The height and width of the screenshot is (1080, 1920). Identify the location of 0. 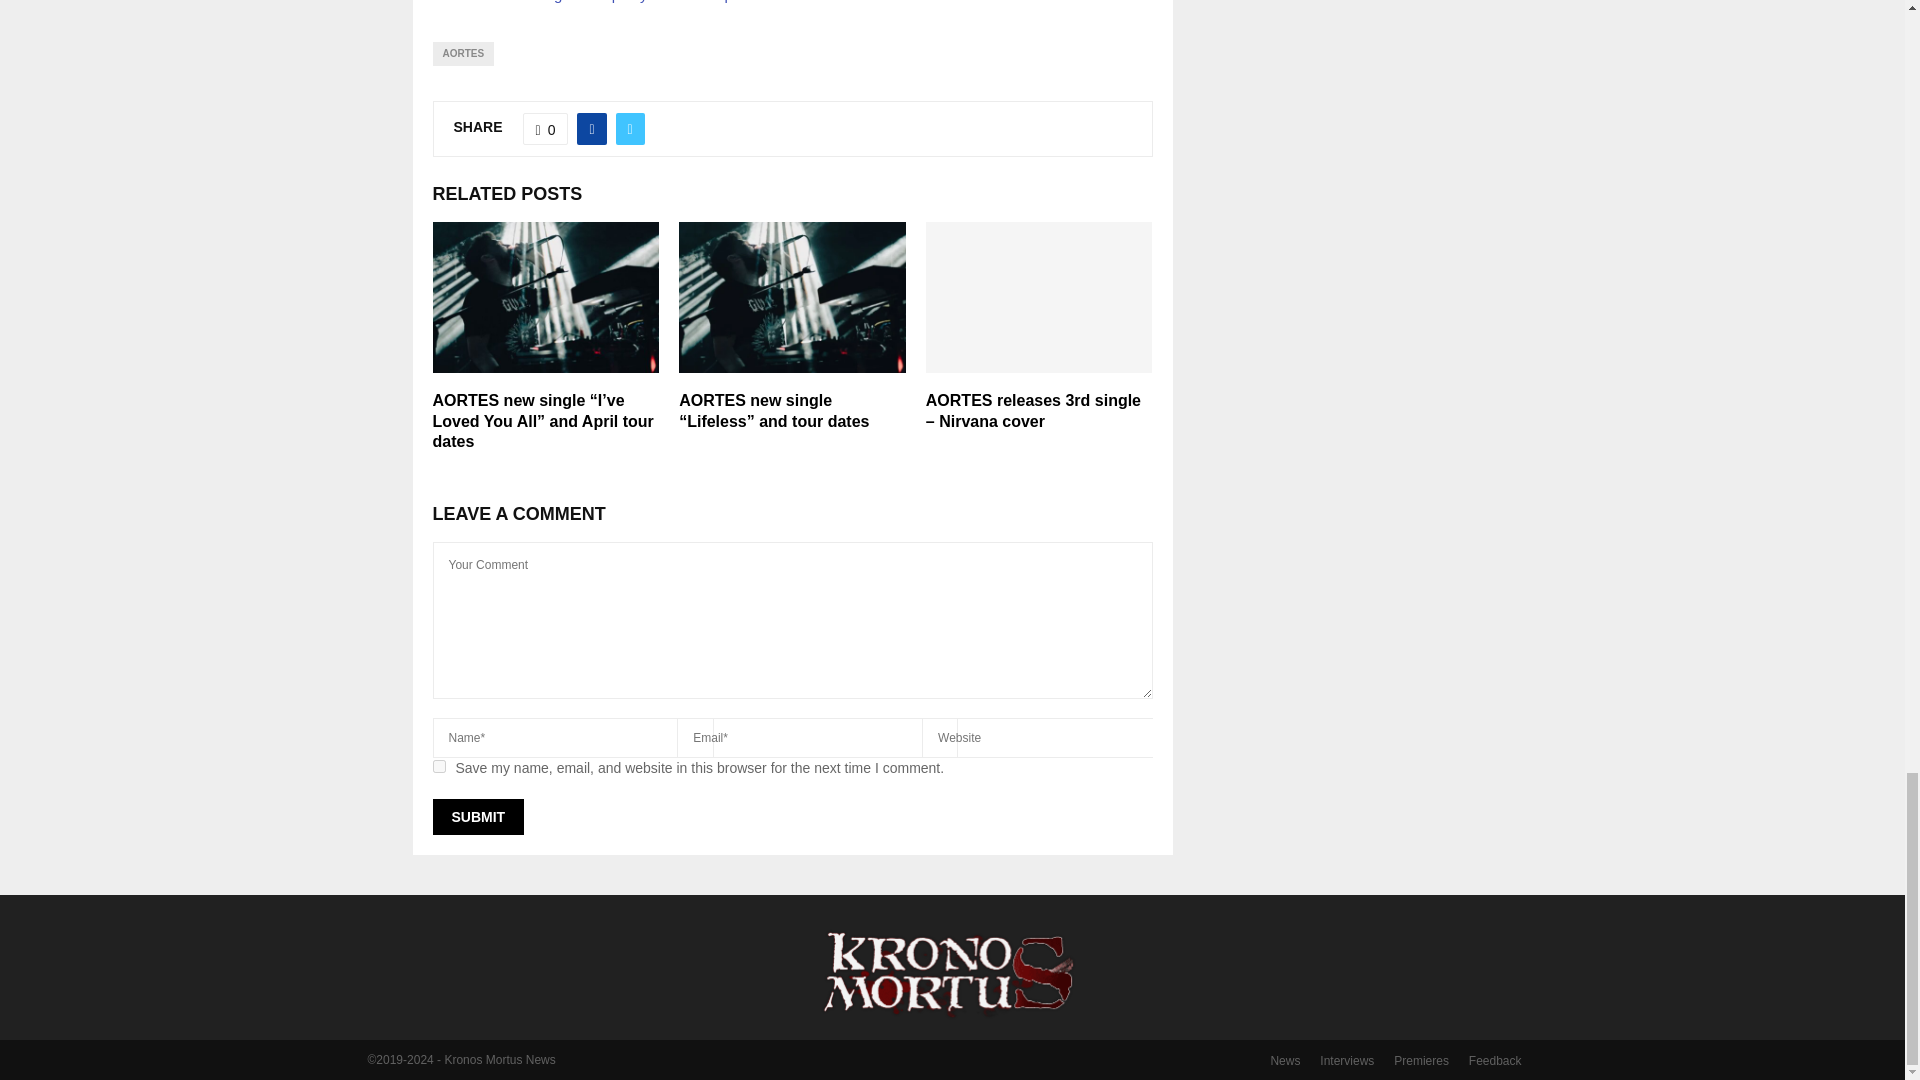
(545, 128).